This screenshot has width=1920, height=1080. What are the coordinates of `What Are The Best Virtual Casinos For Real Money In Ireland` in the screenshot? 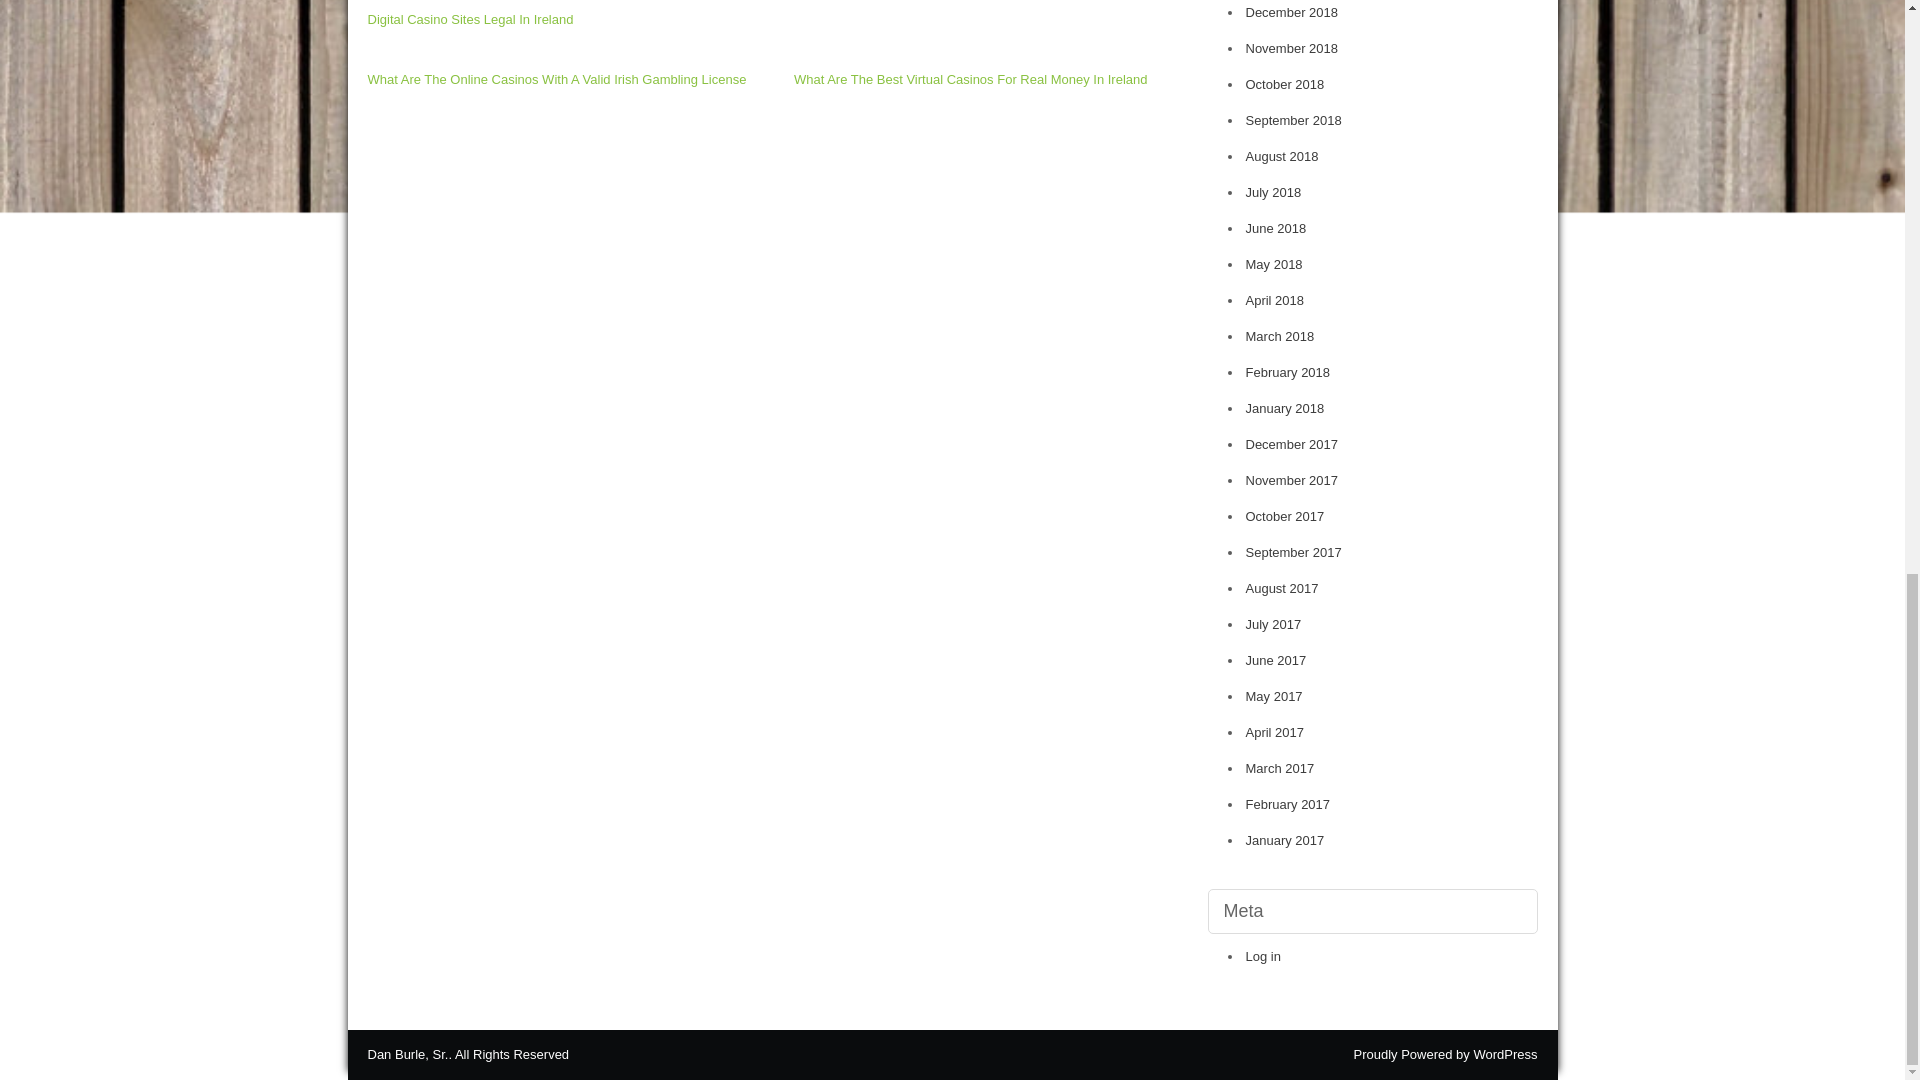 It's located at (971, 80).